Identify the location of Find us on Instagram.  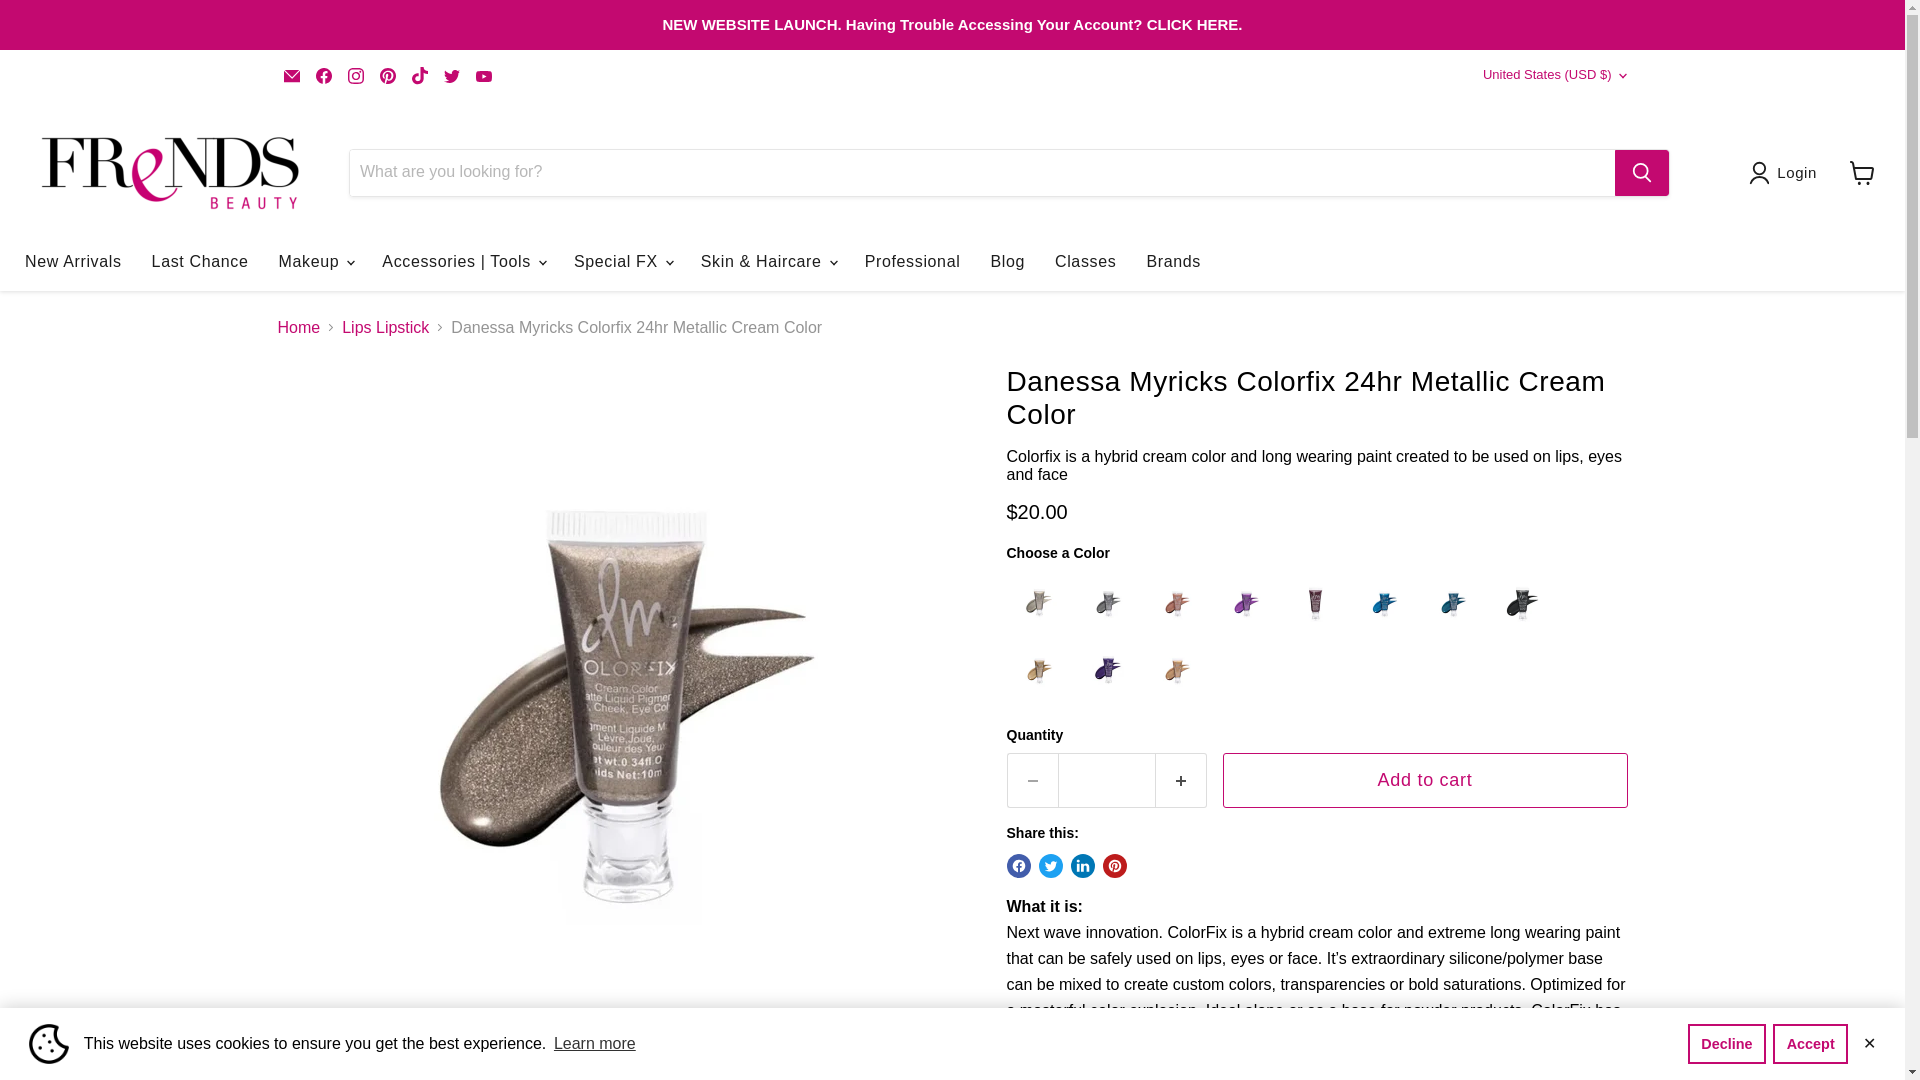
(356, 75).